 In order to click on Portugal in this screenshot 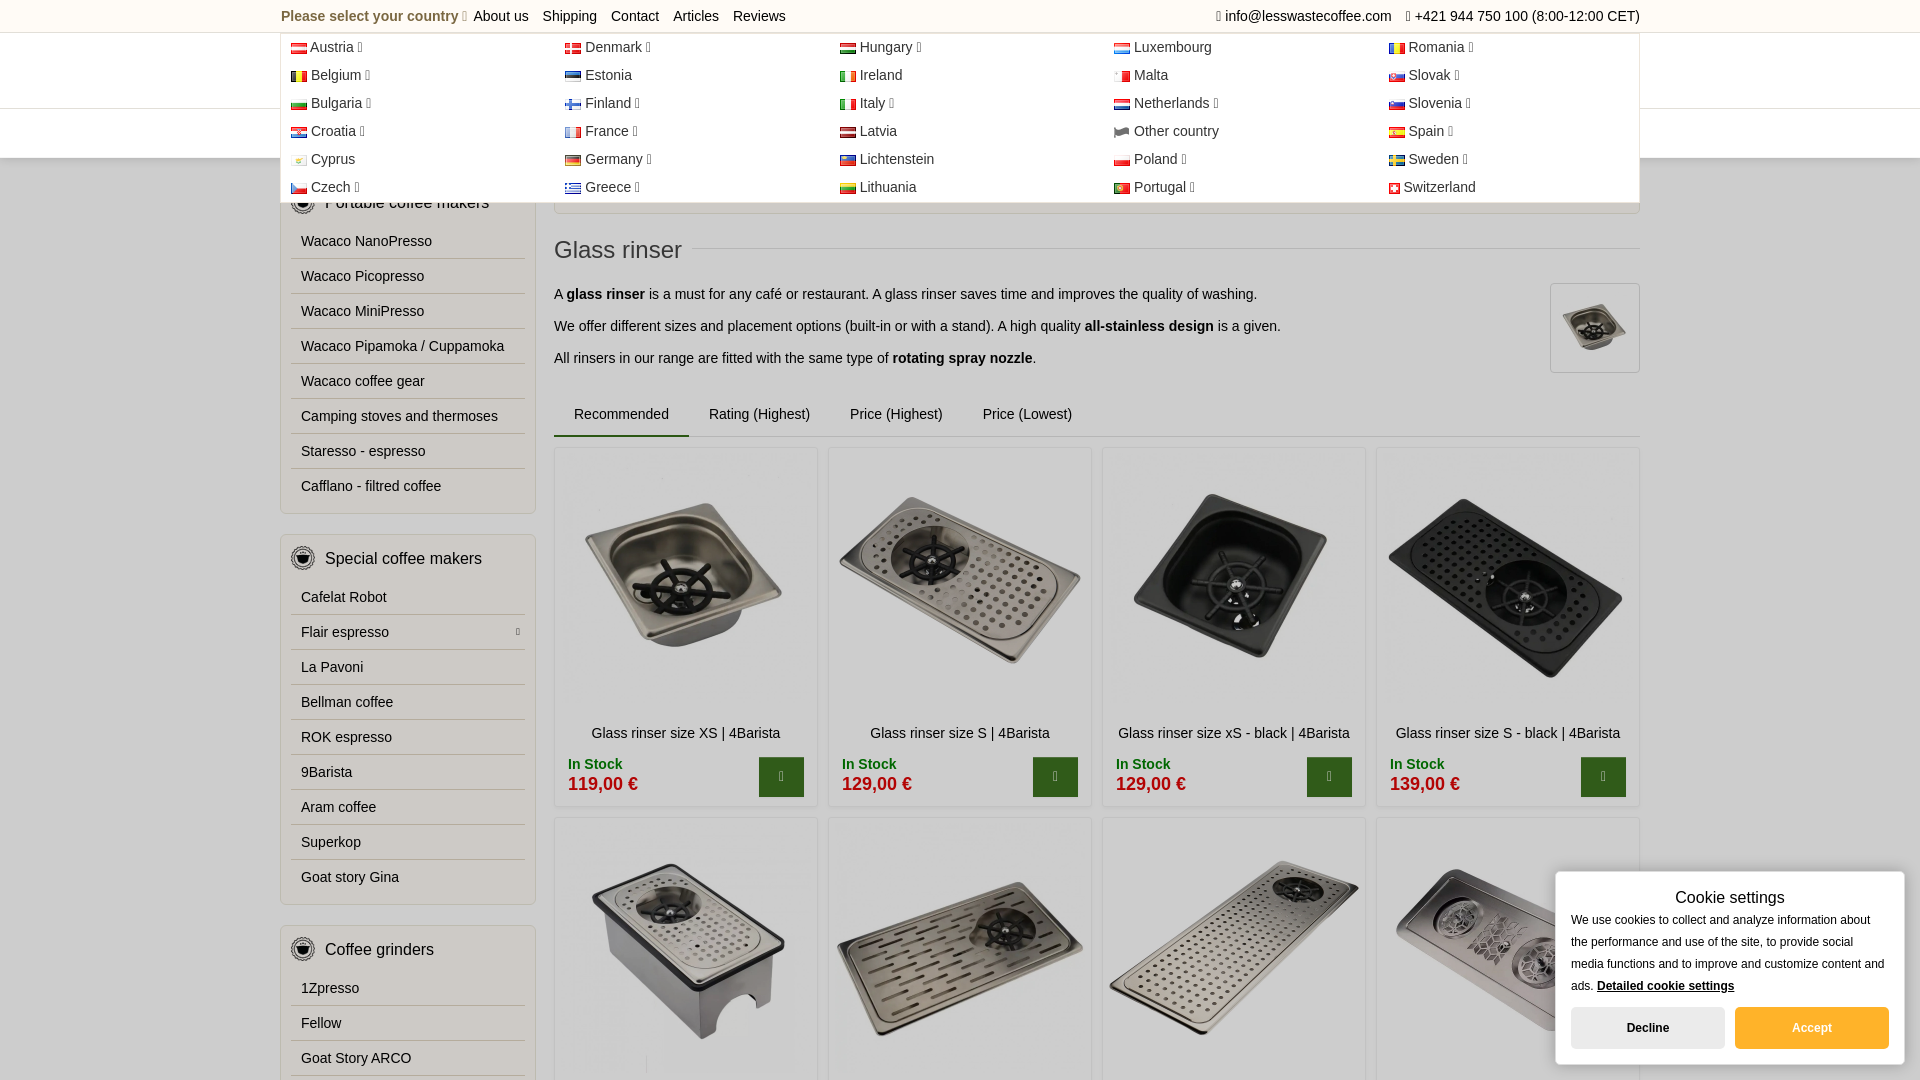, I will do `click(1234, 187)`.